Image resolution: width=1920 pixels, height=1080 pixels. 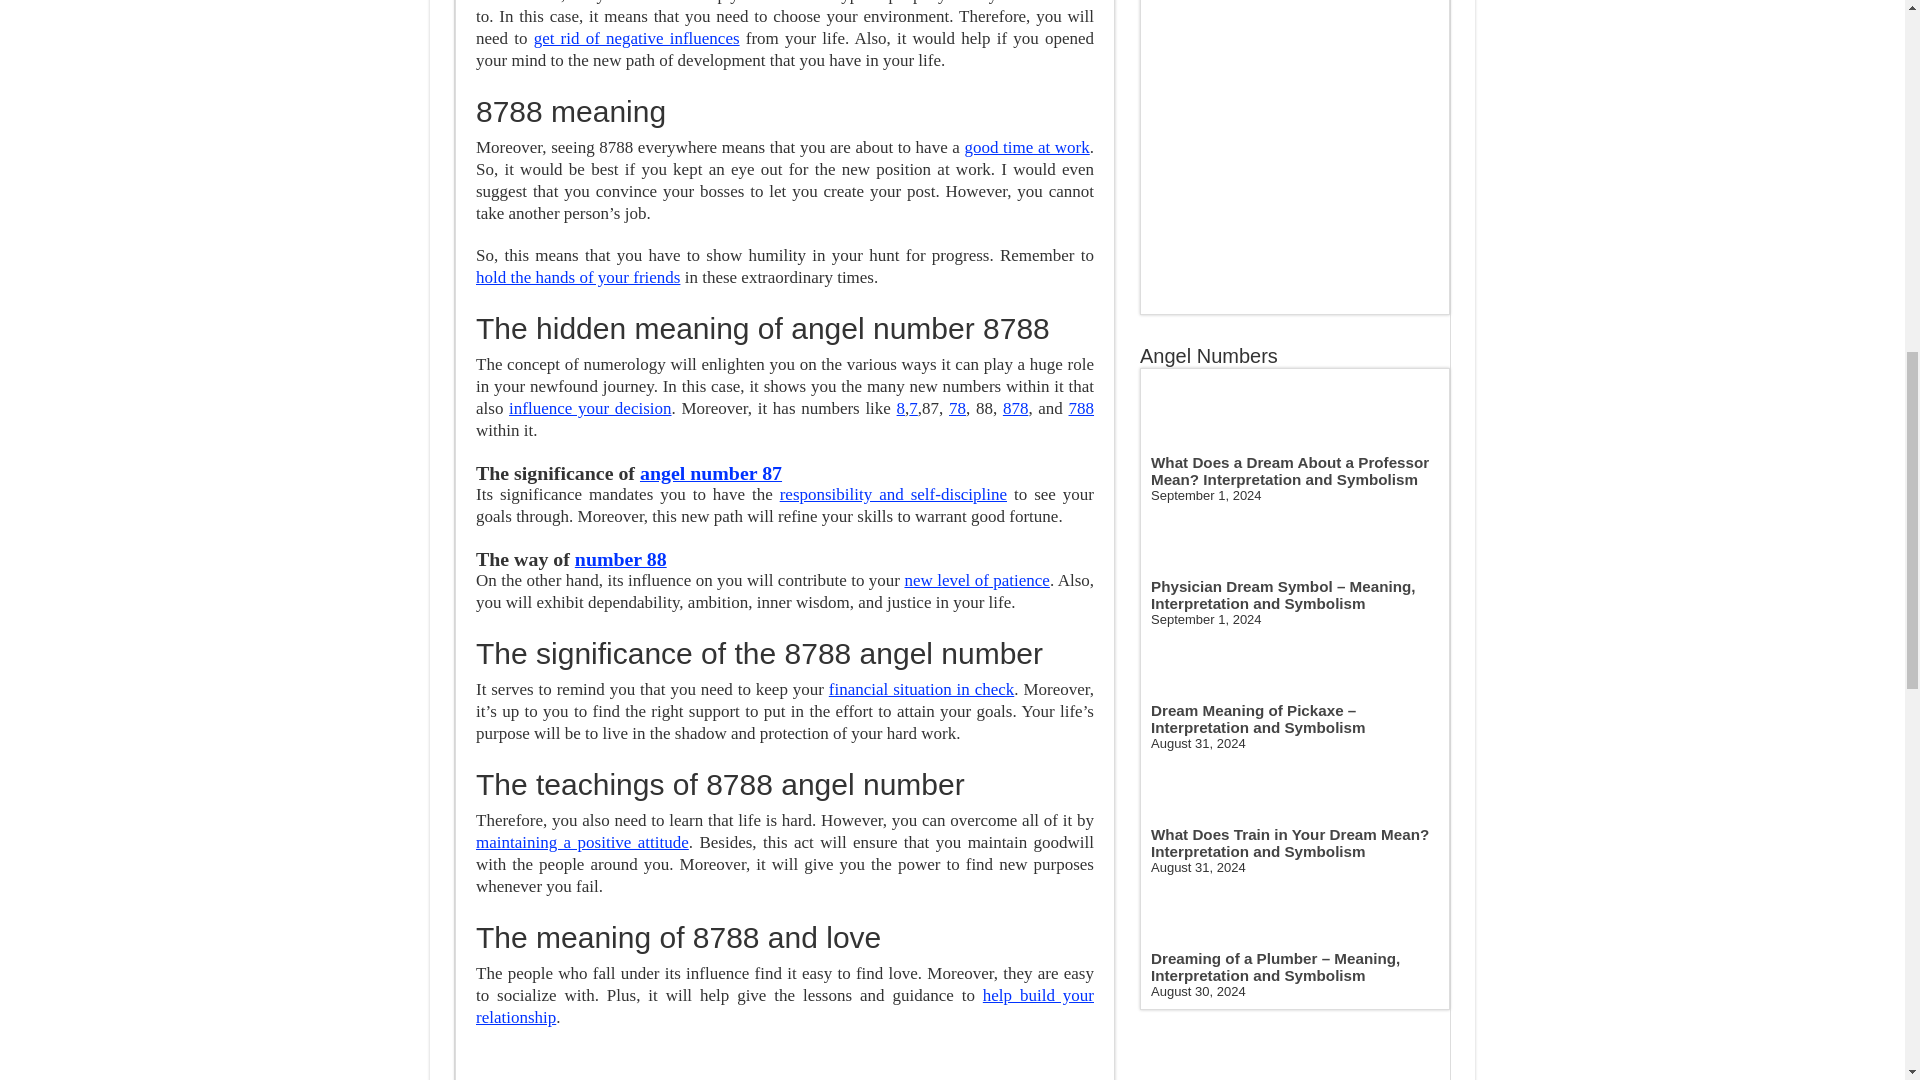 I want to click on influence your decision, so click(x=589, y=408).